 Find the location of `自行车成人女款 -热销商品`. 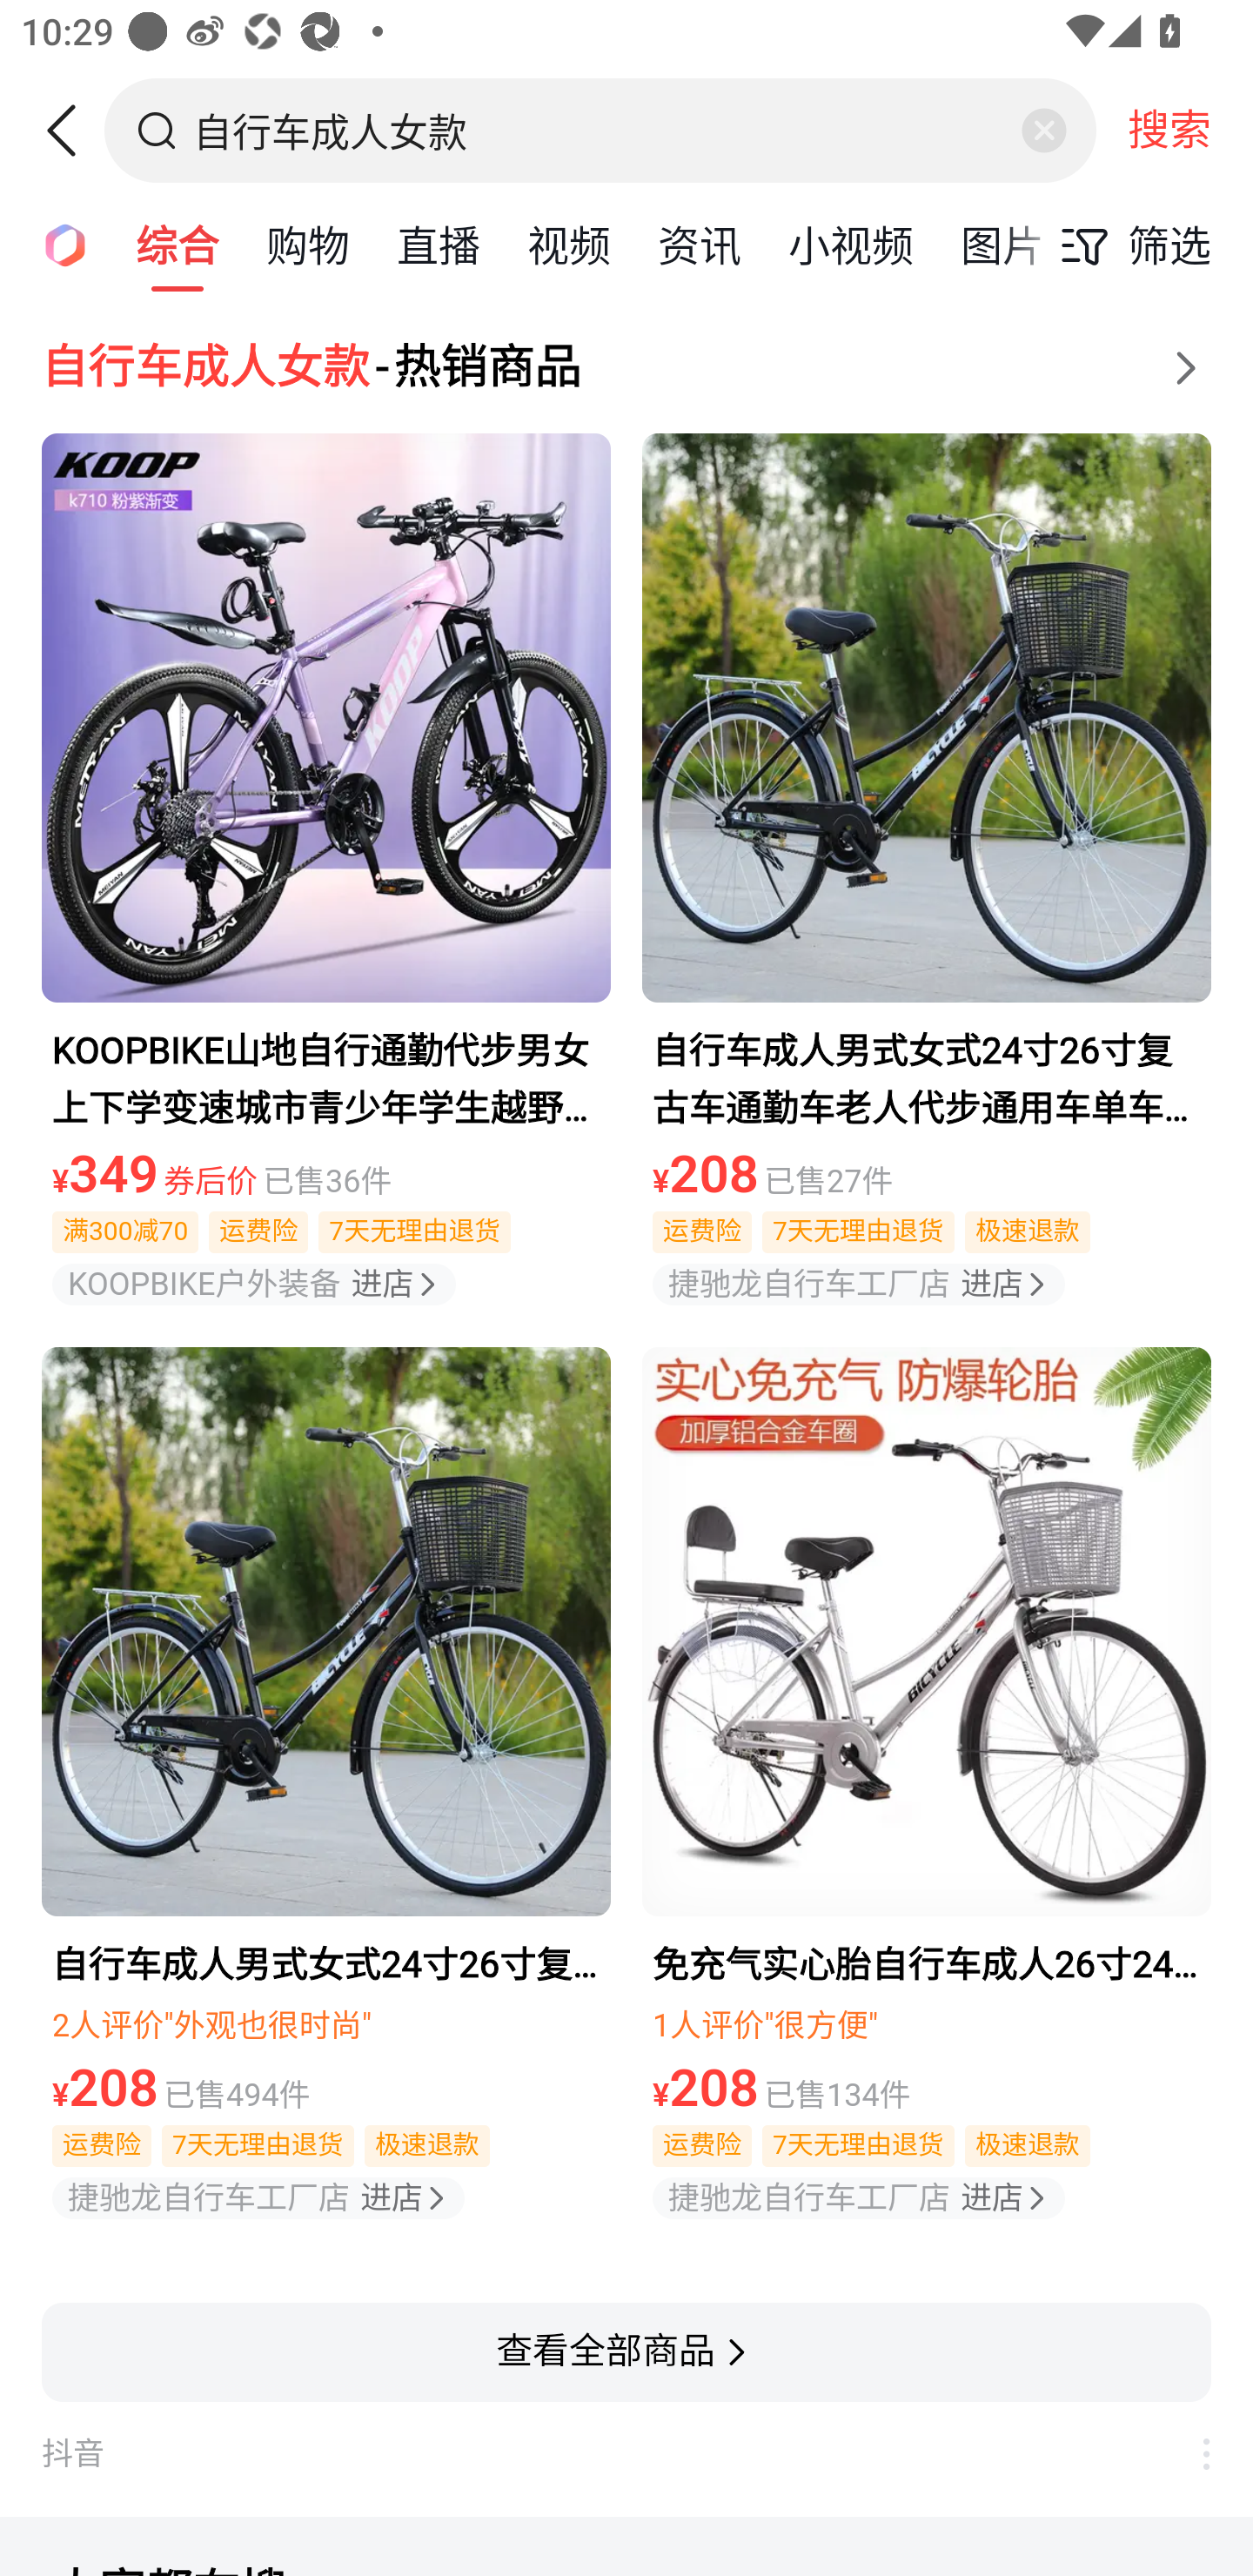

自行车成人女款 -热销商品 is located at coordinates (626, 367).